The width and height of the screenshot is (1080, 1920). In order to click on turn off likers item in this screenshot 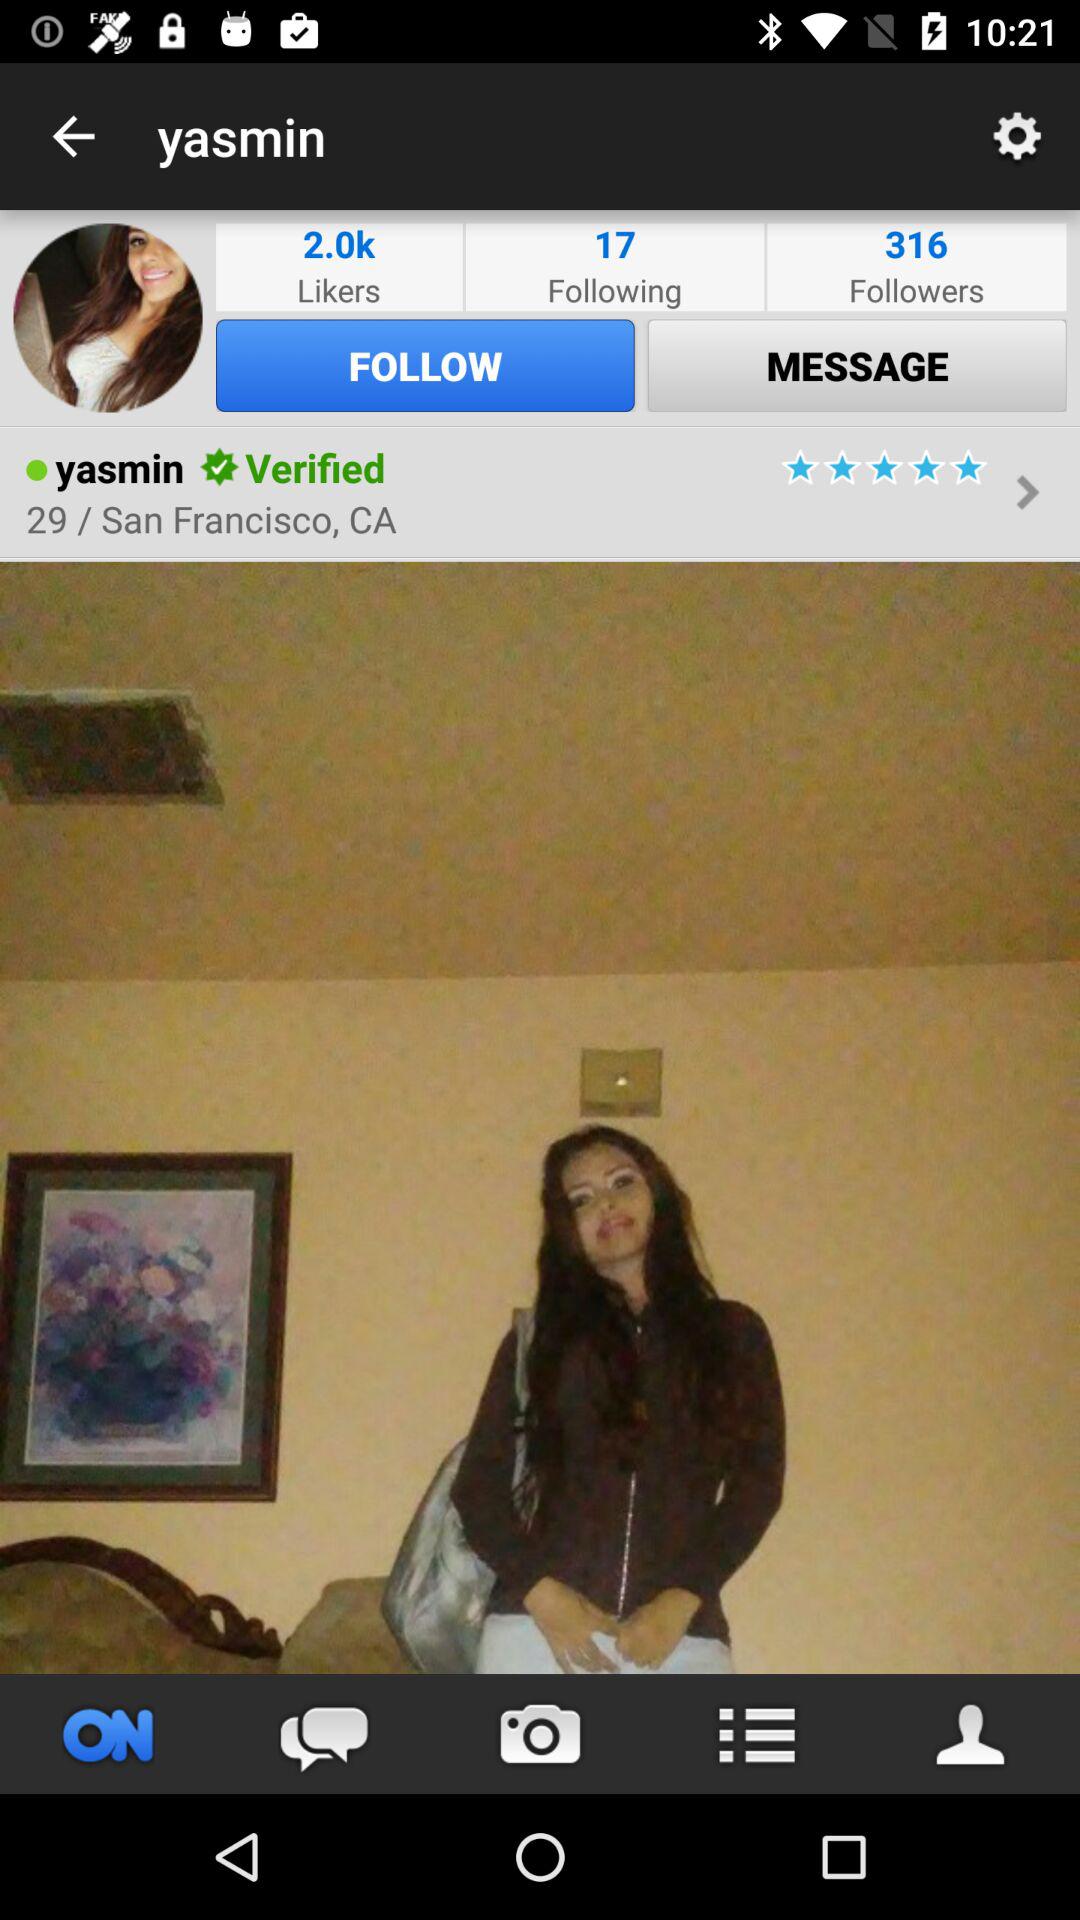, I will do `click(339, 290)`.